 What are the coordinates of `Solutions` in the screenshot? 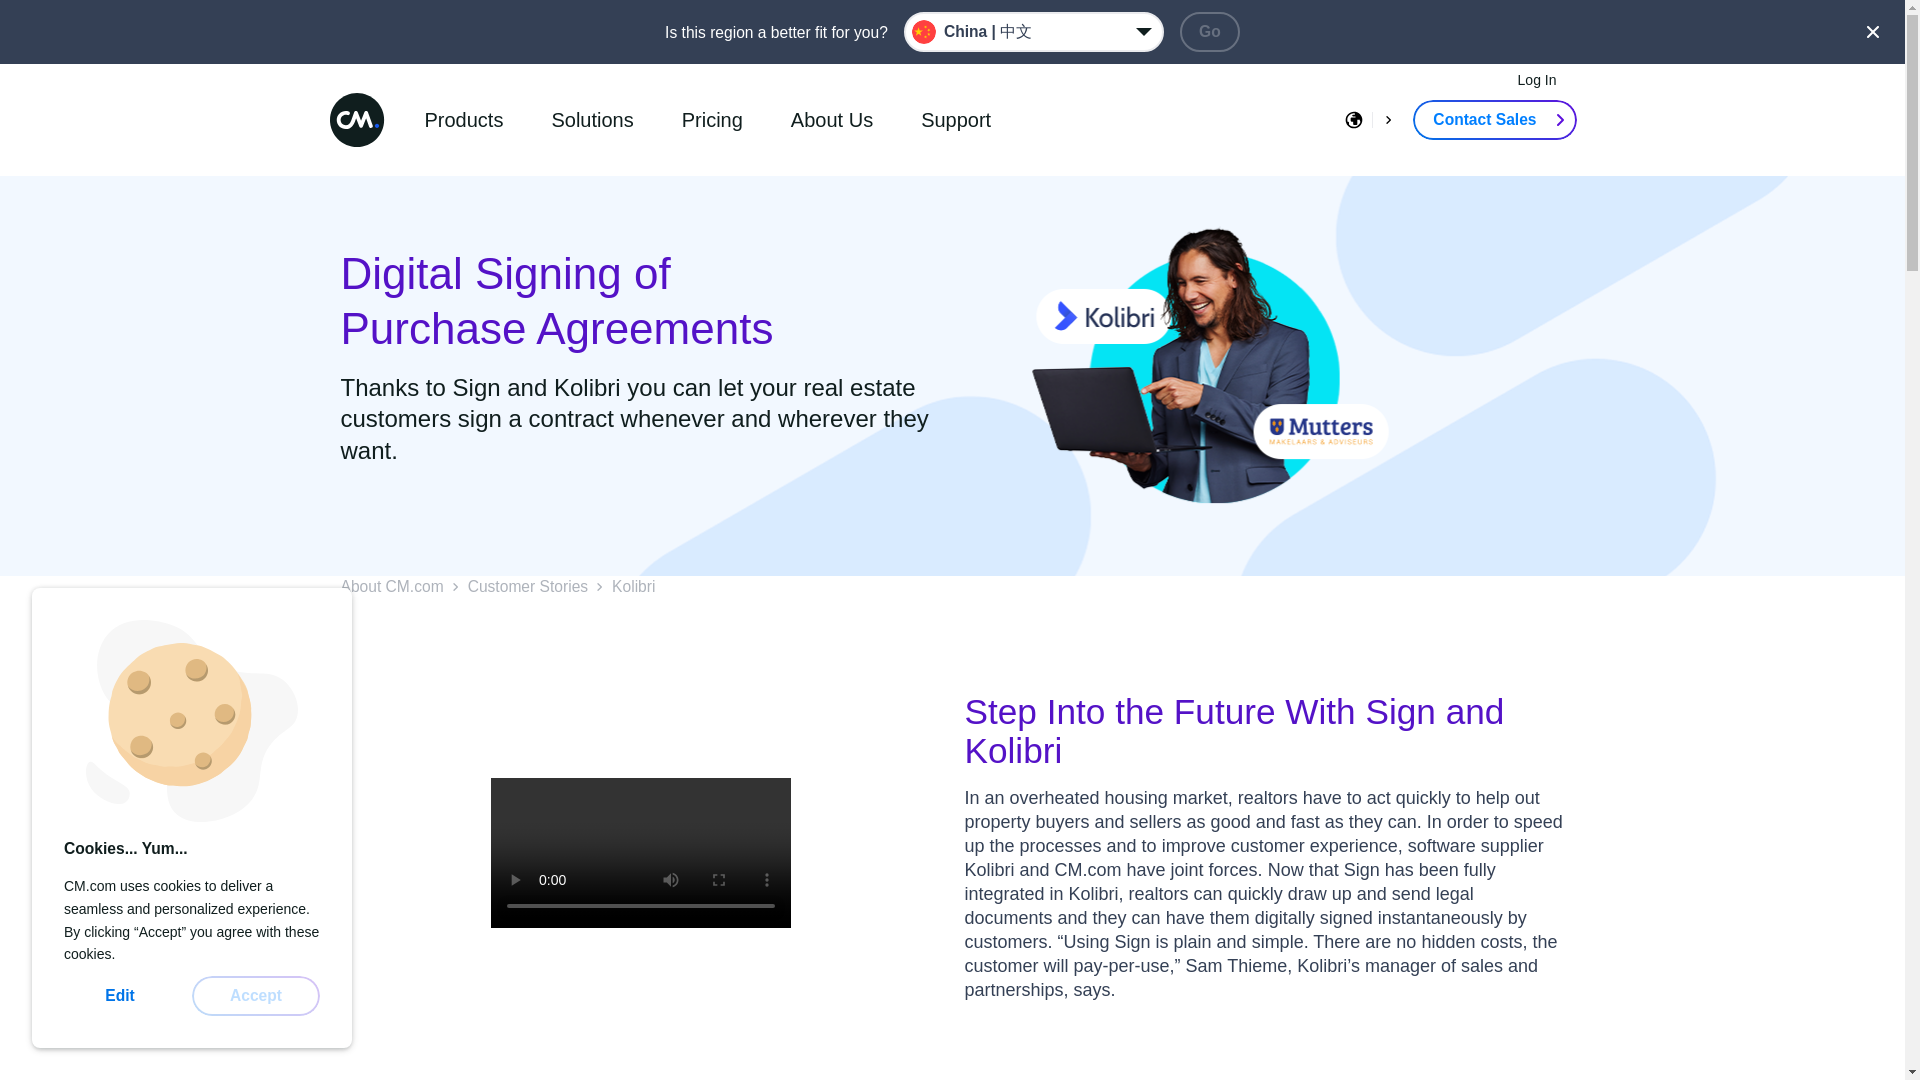 It's located at (592, 120).